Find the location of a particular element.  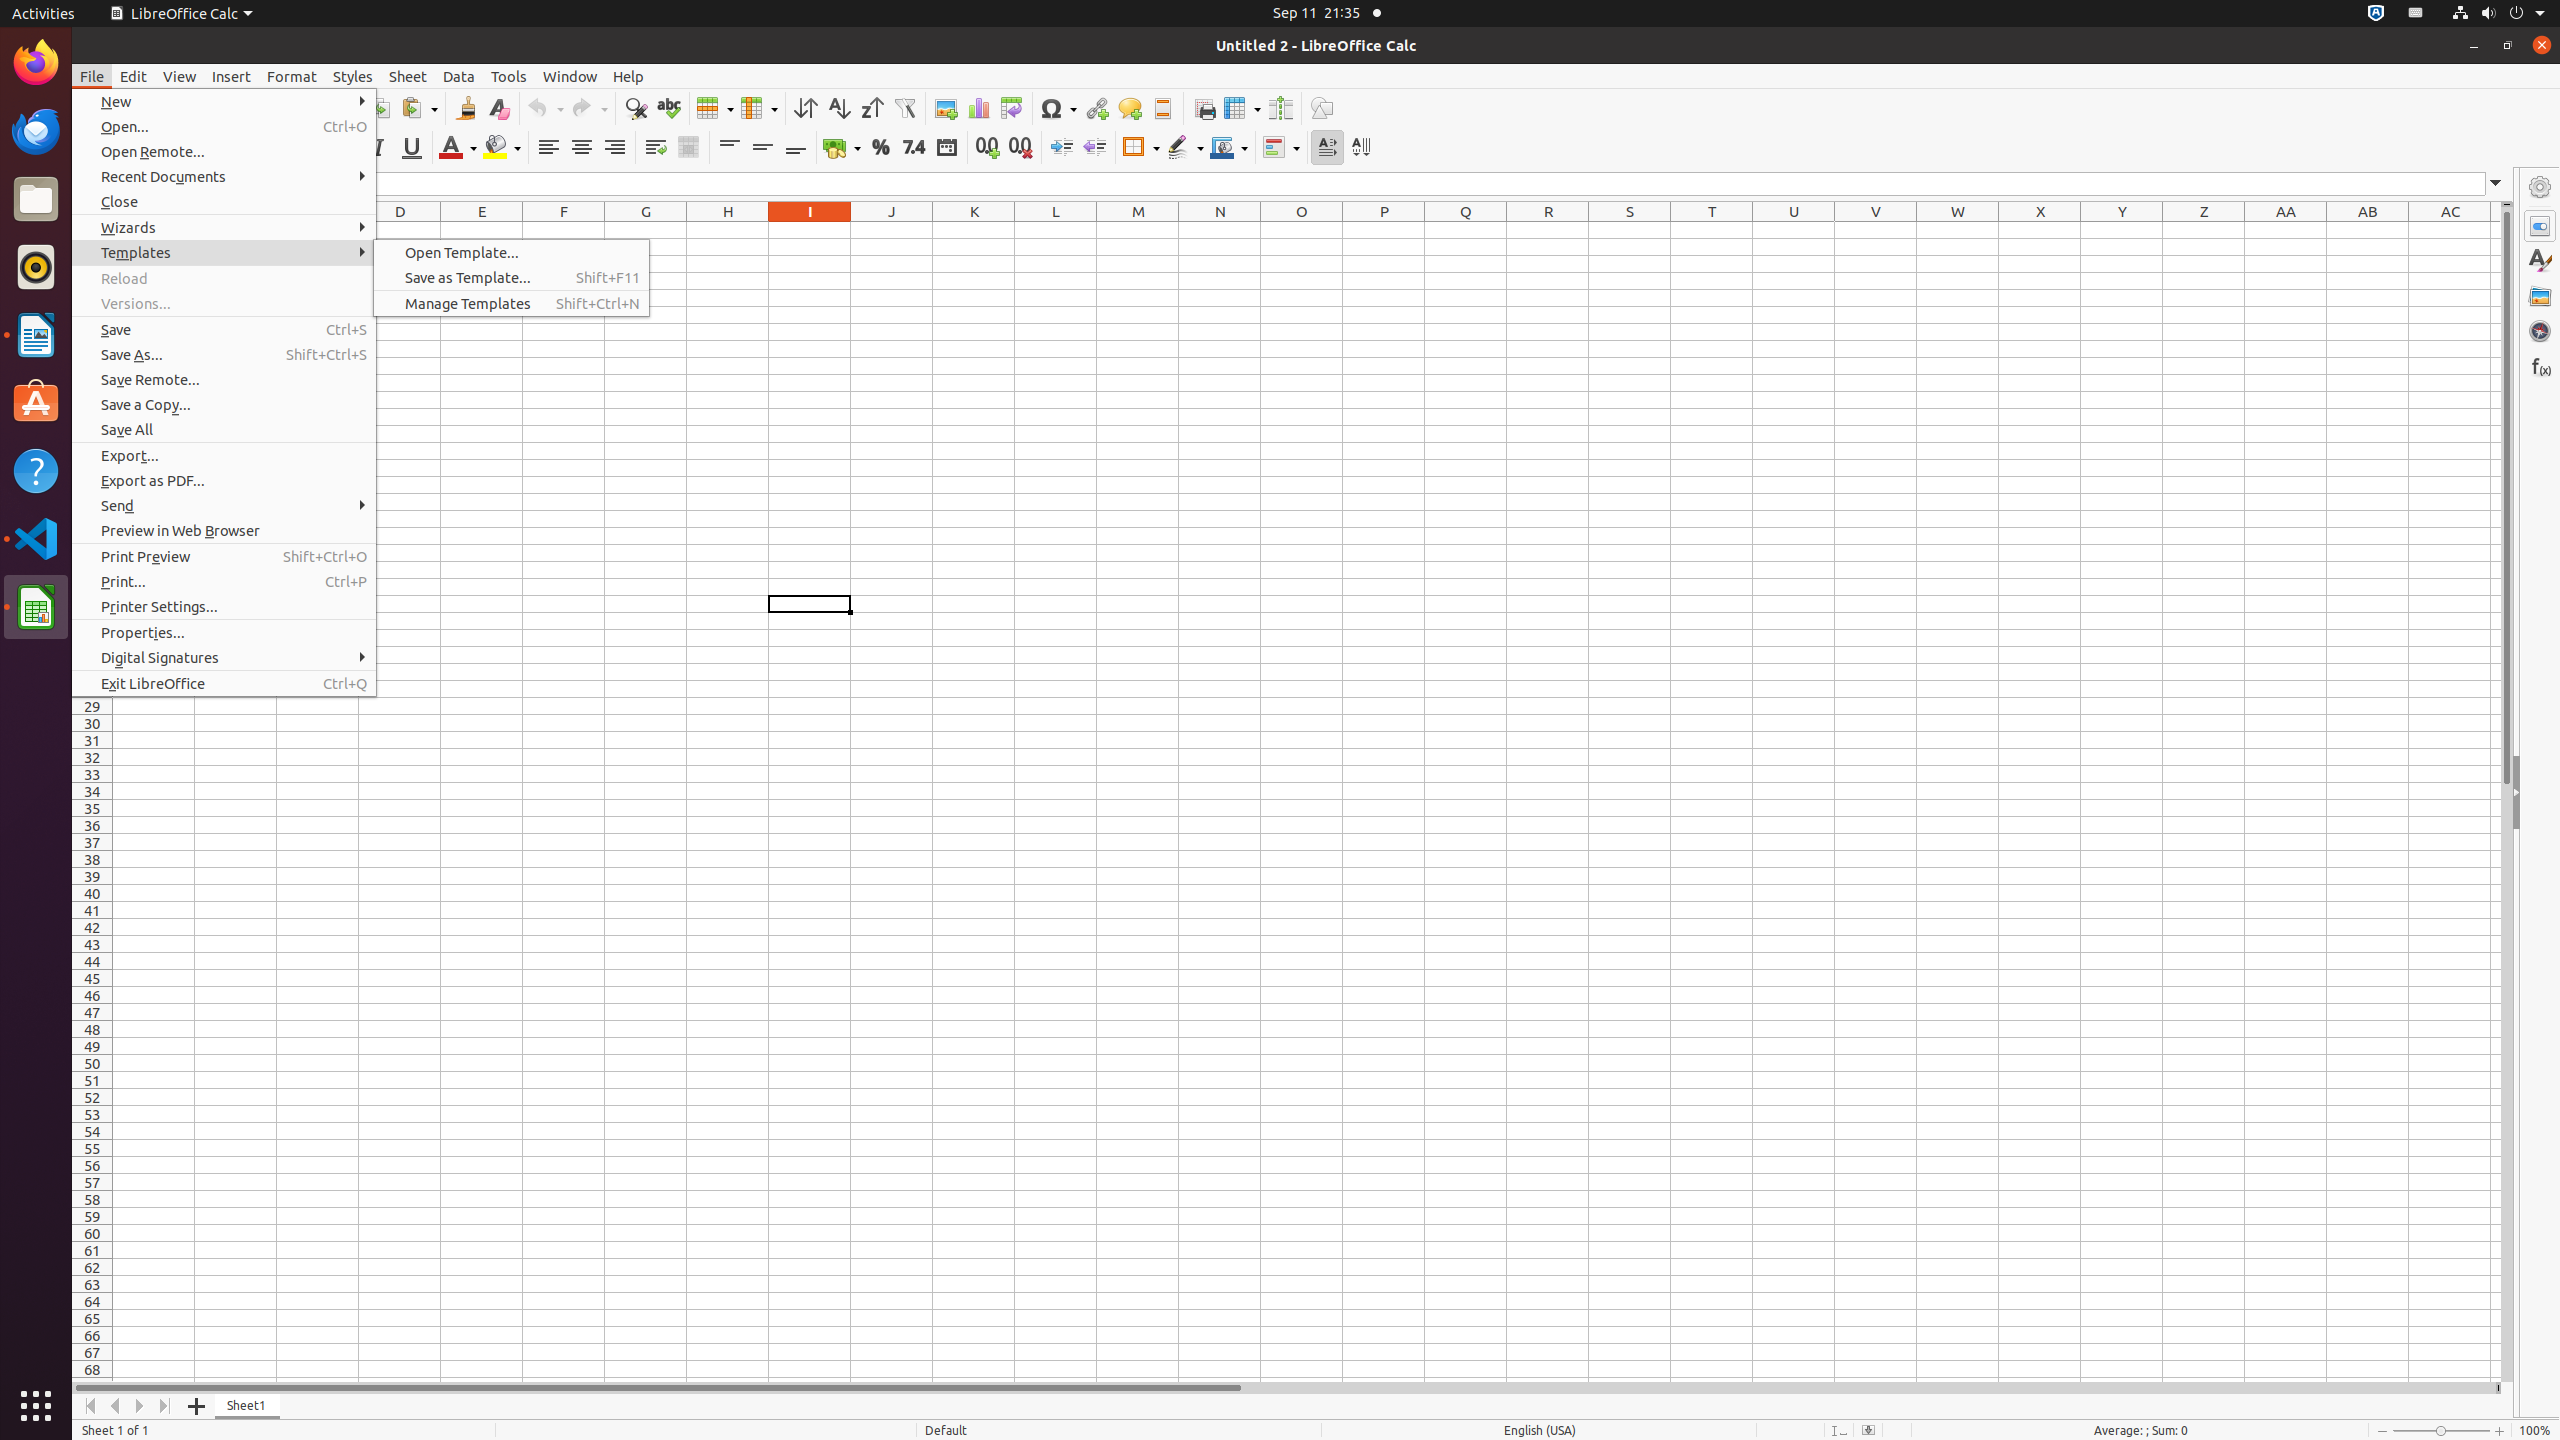

Borders (Shift to overwrite) is located at coordinates (1141, 148).